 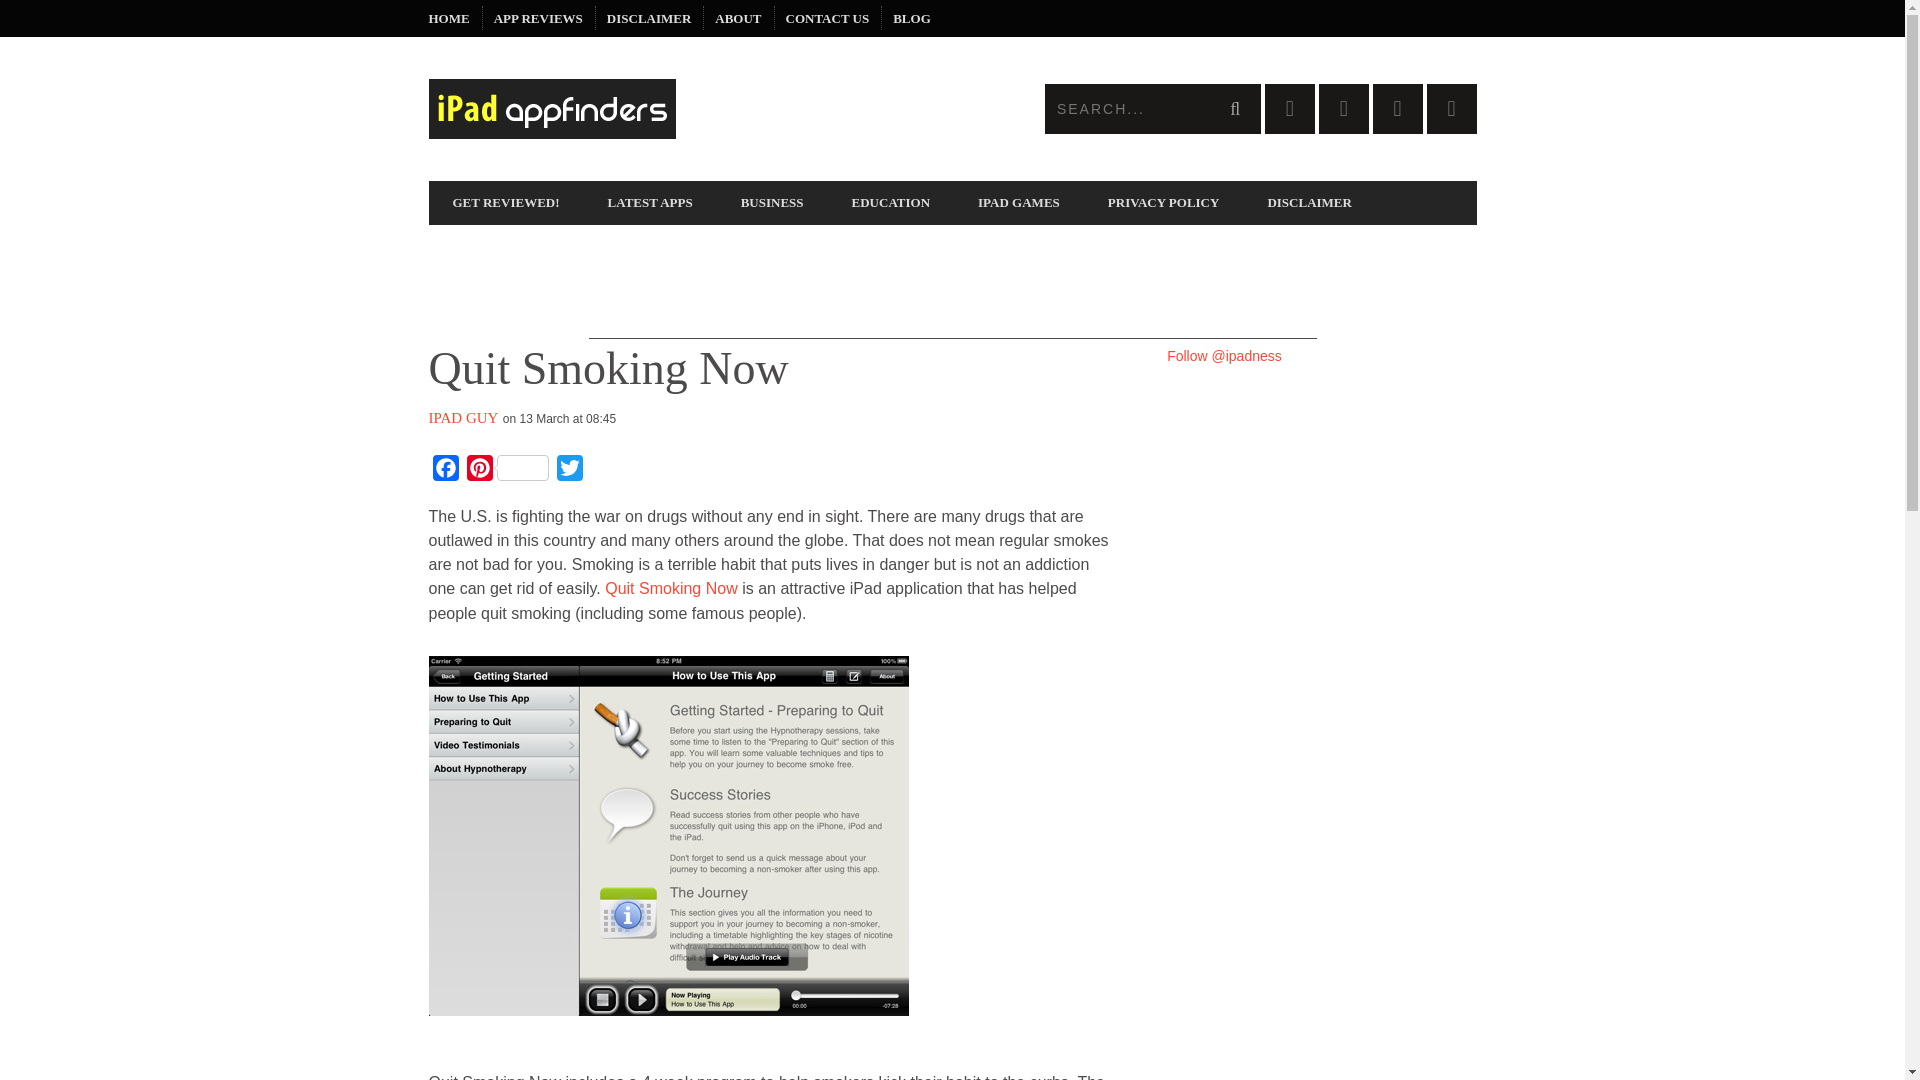 What do you see at coordinates (507, 472) in the screenshot?
I see `Pinterest` at bounding box center [507, 472].